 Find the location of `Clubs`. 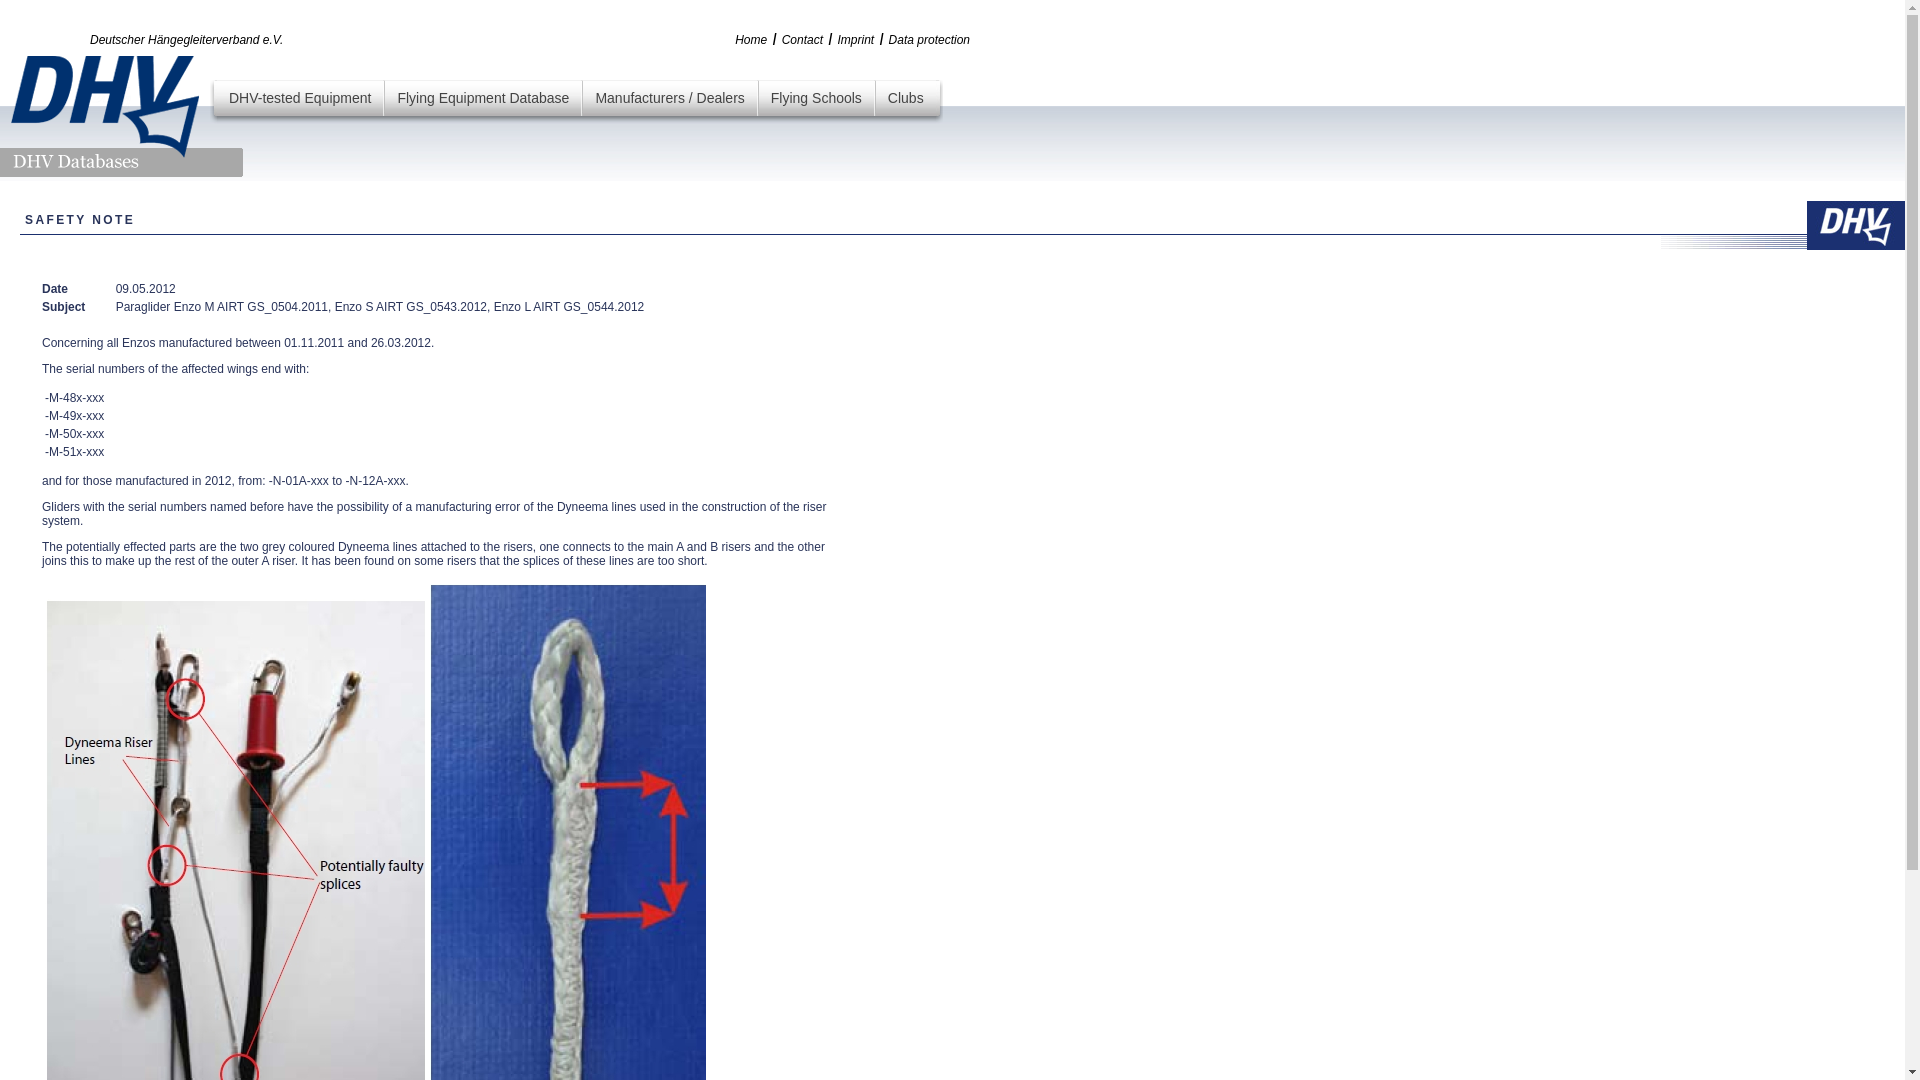

Clubs is located at coordinates (905, 97).